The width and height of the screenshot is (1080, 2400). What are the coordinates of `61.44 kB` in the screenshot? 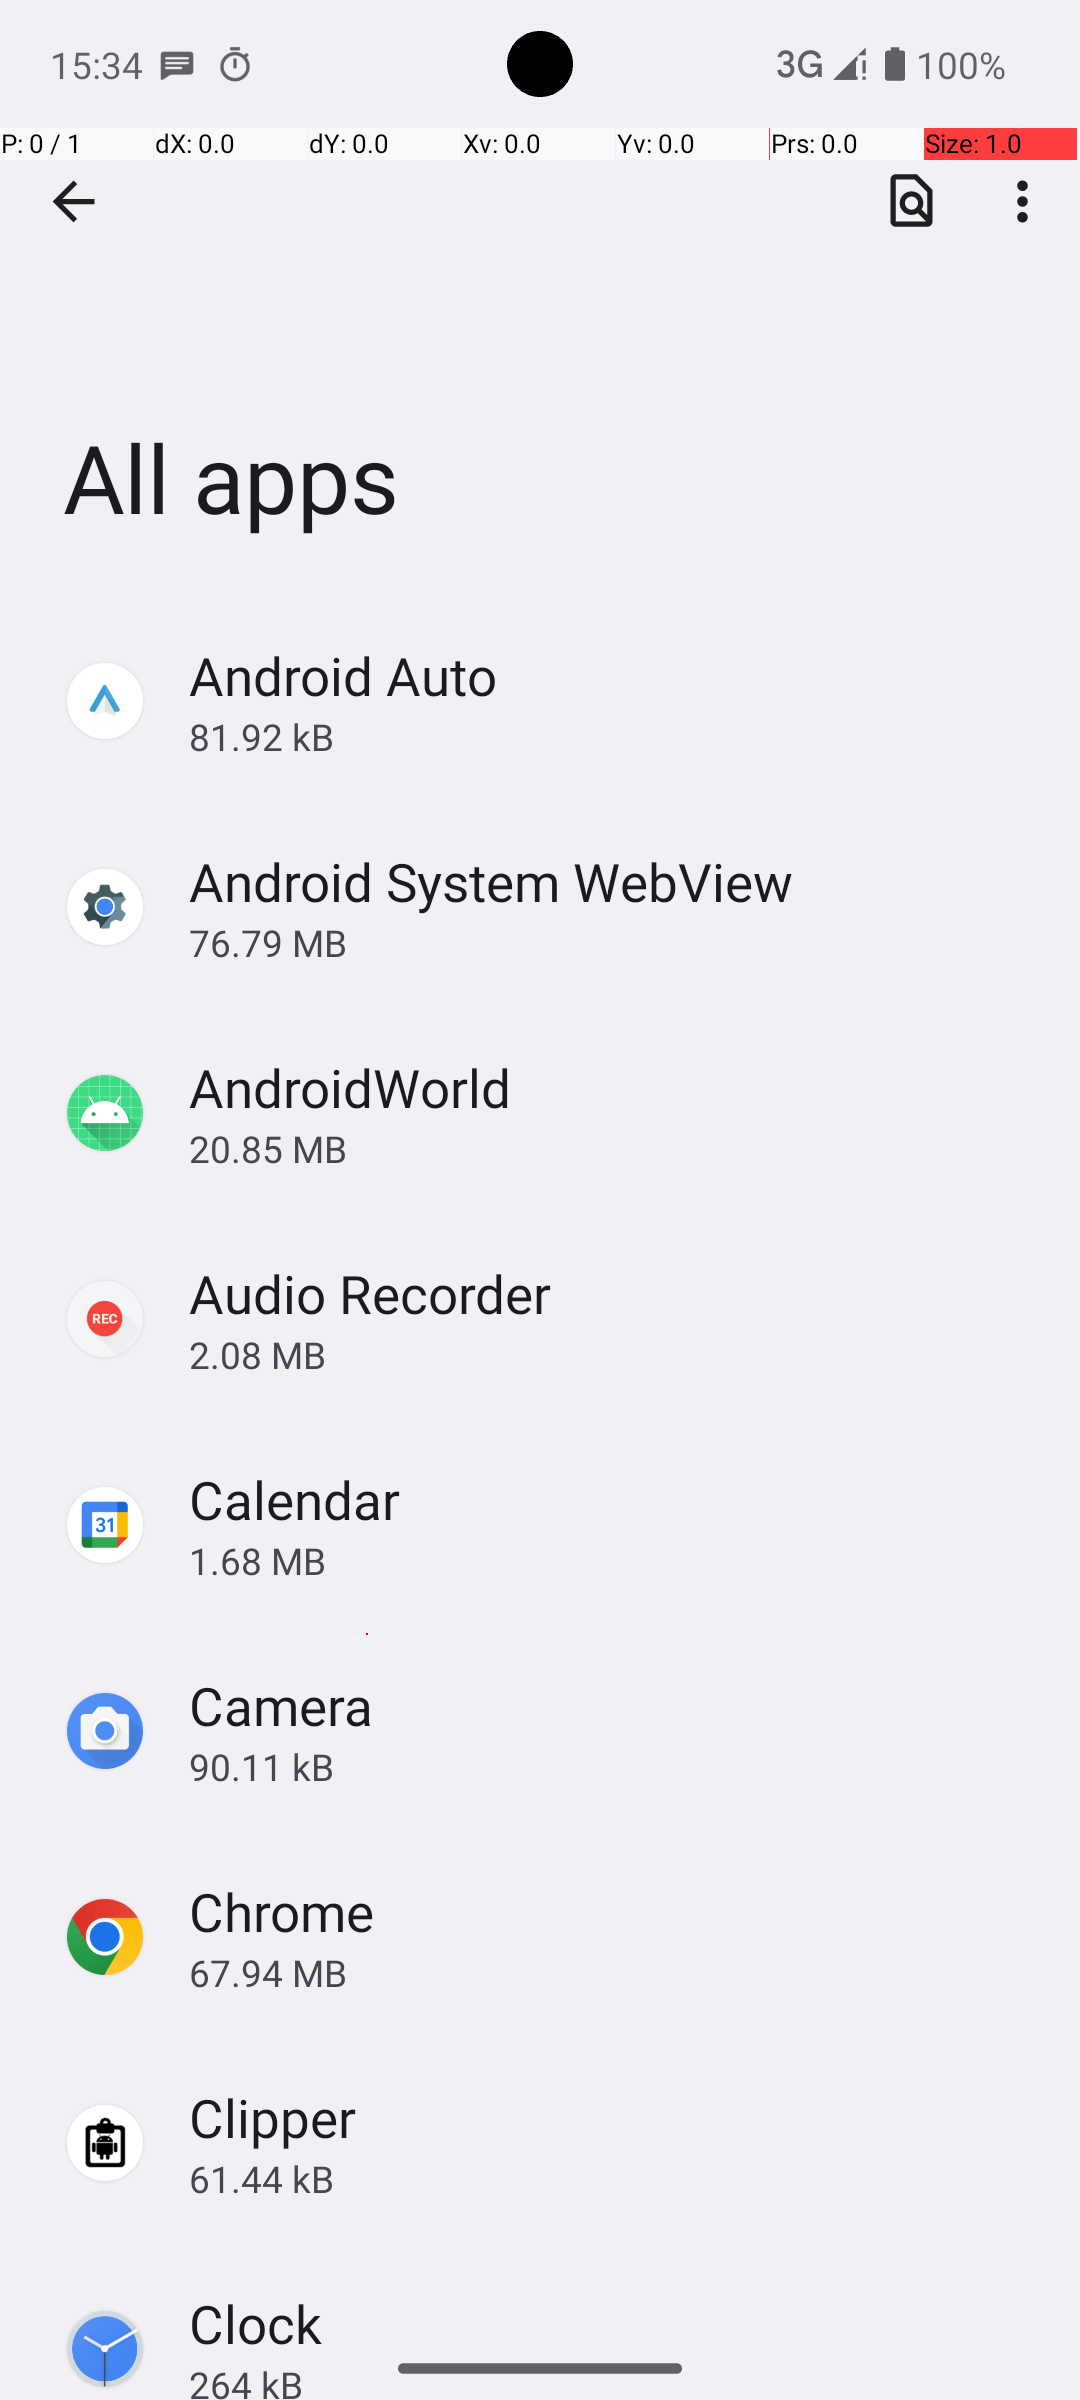 It's located at (614, 2178).